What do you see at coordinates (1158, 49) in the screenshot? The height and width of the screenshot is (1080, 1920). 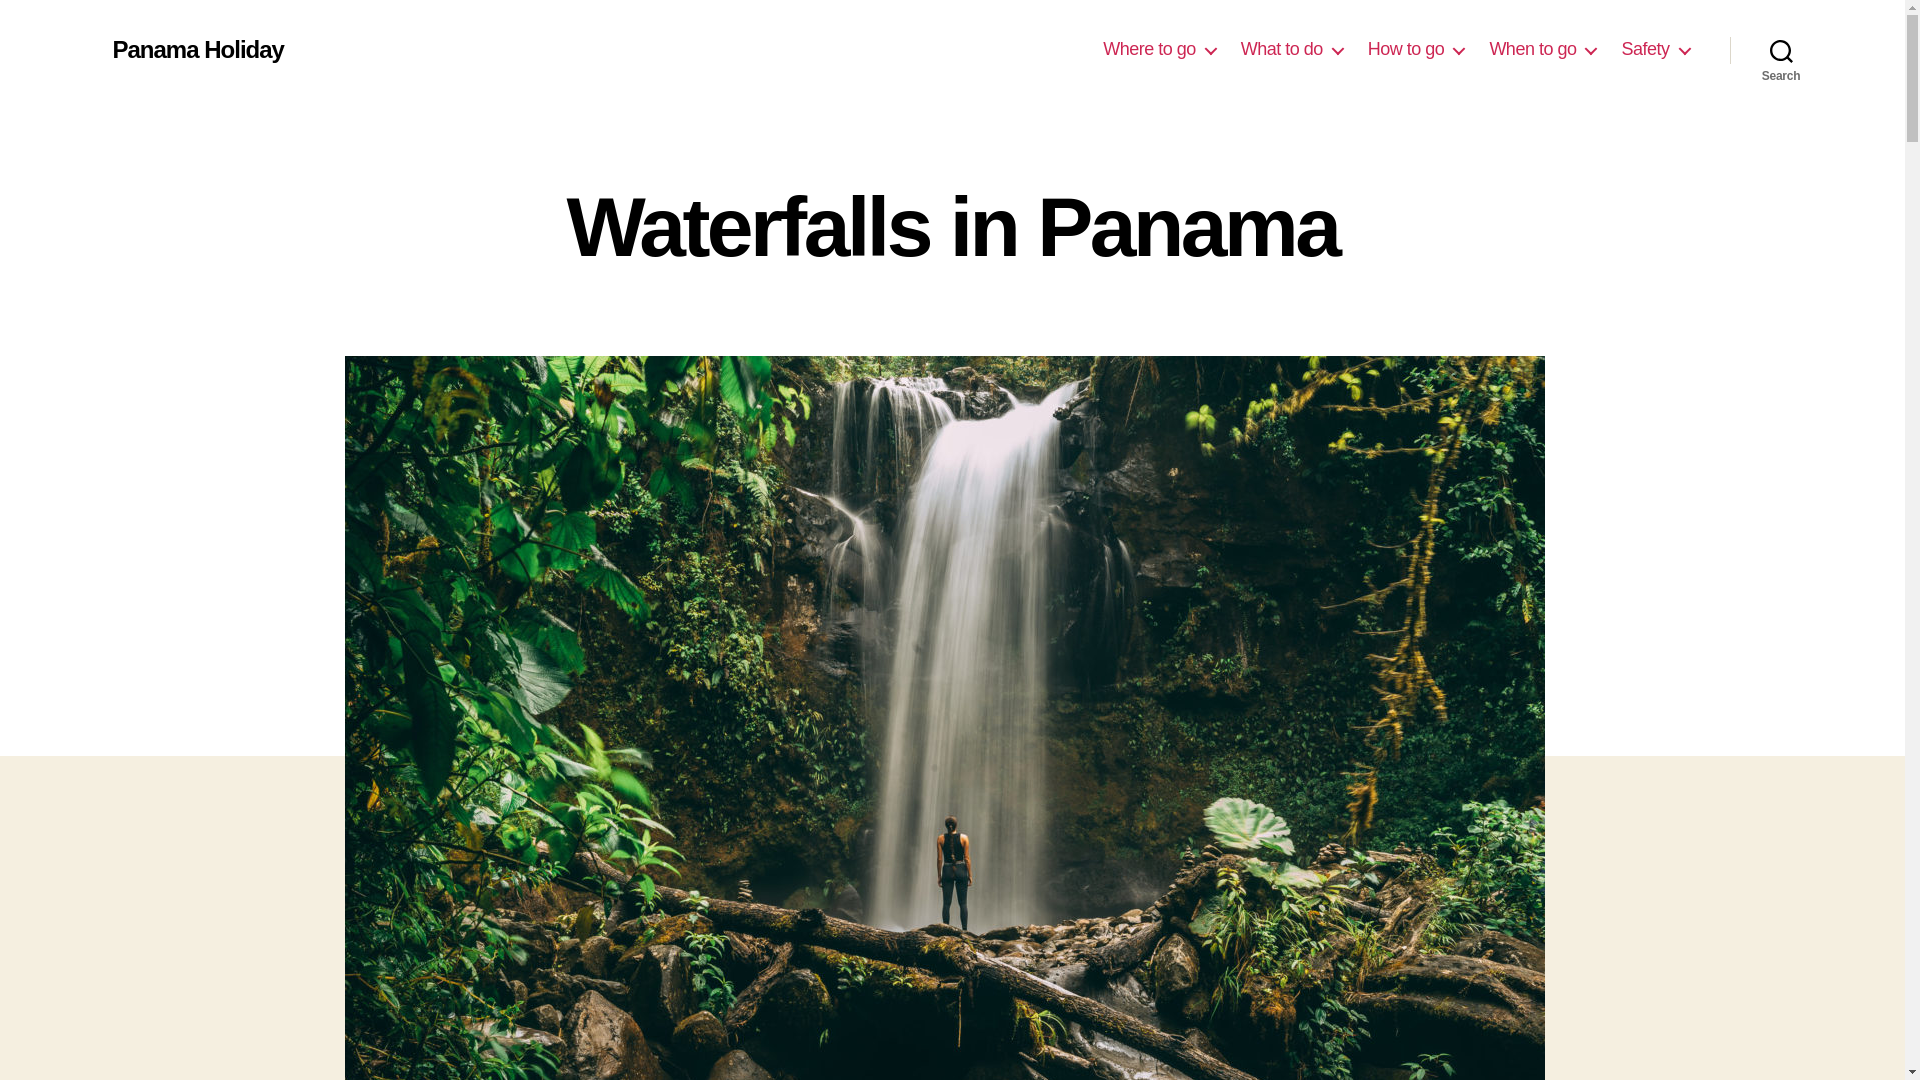 I see `Where to go` at bounding box center [1158, 49].